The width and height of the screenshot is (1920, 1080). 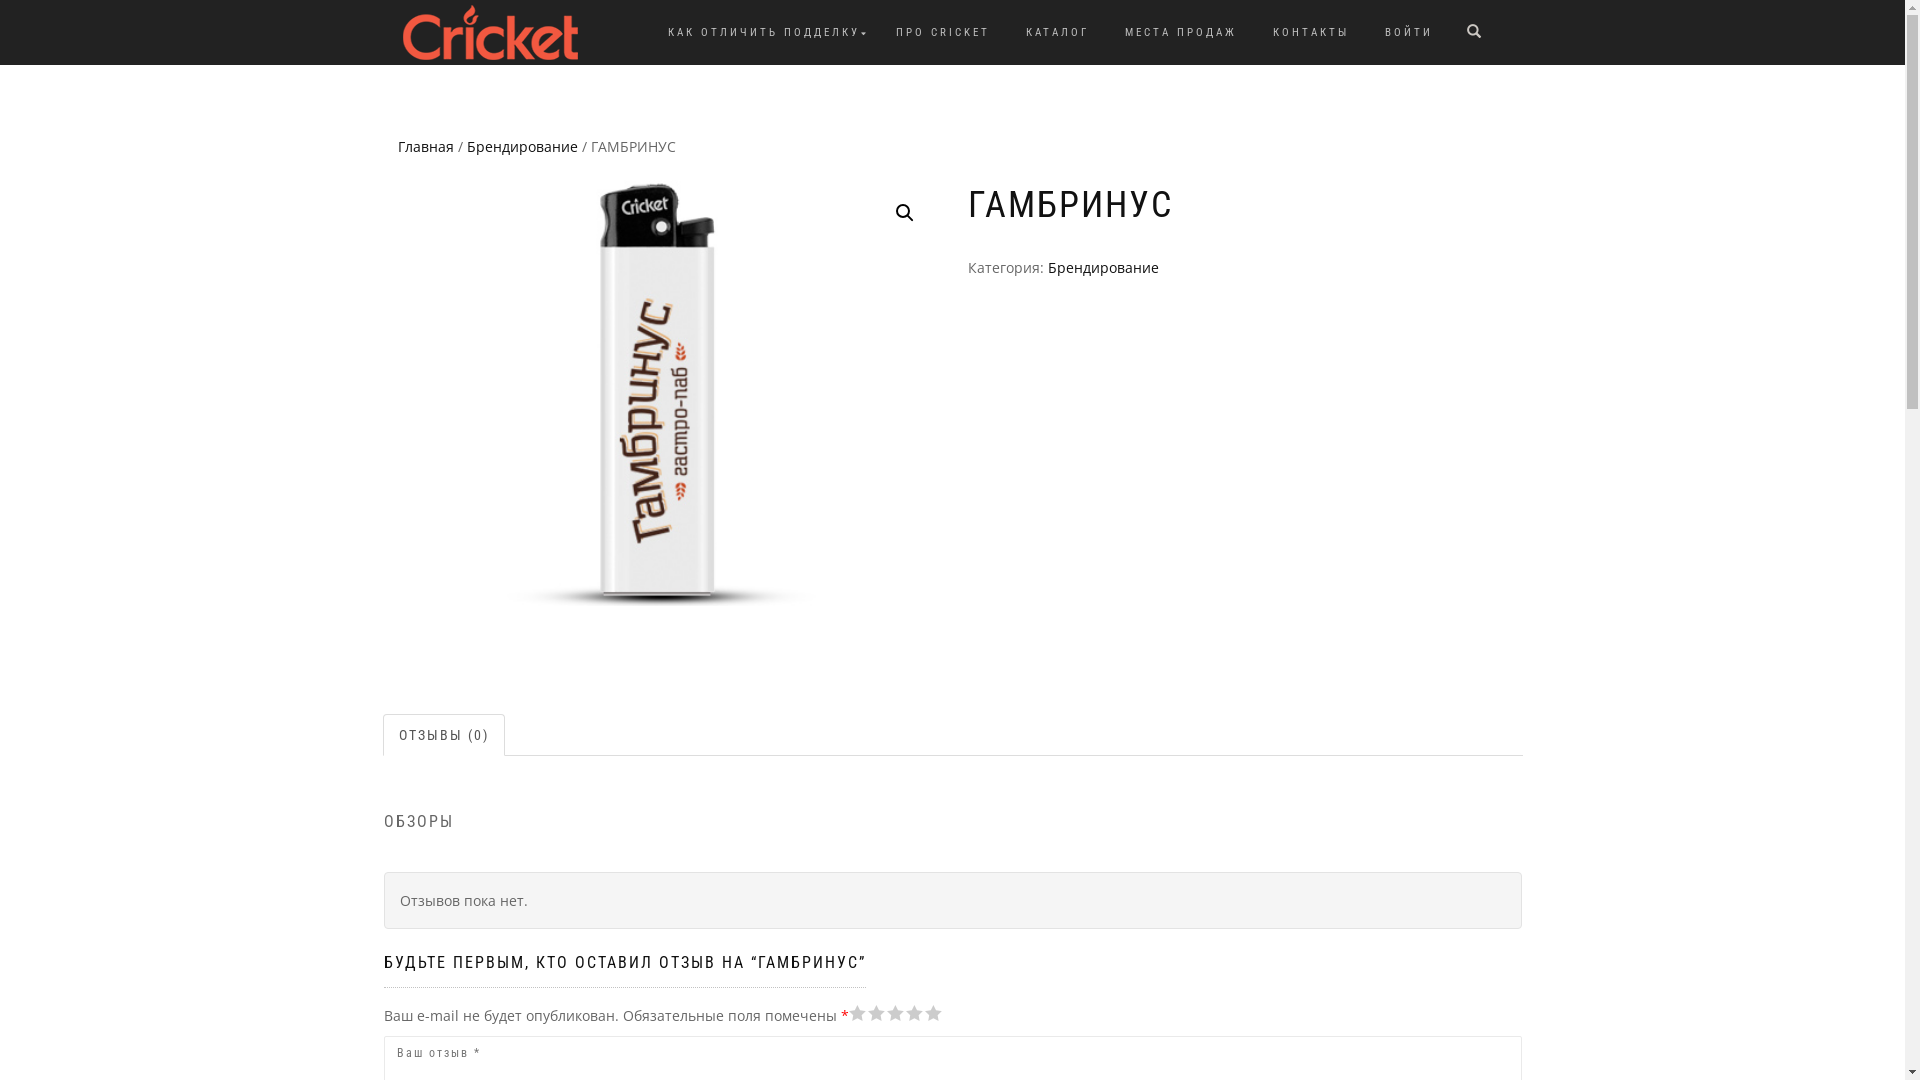 What do you see at coordinates (660, 393) in the screenshot?
I see `Gambrinus` at bounding box center [660, 393].